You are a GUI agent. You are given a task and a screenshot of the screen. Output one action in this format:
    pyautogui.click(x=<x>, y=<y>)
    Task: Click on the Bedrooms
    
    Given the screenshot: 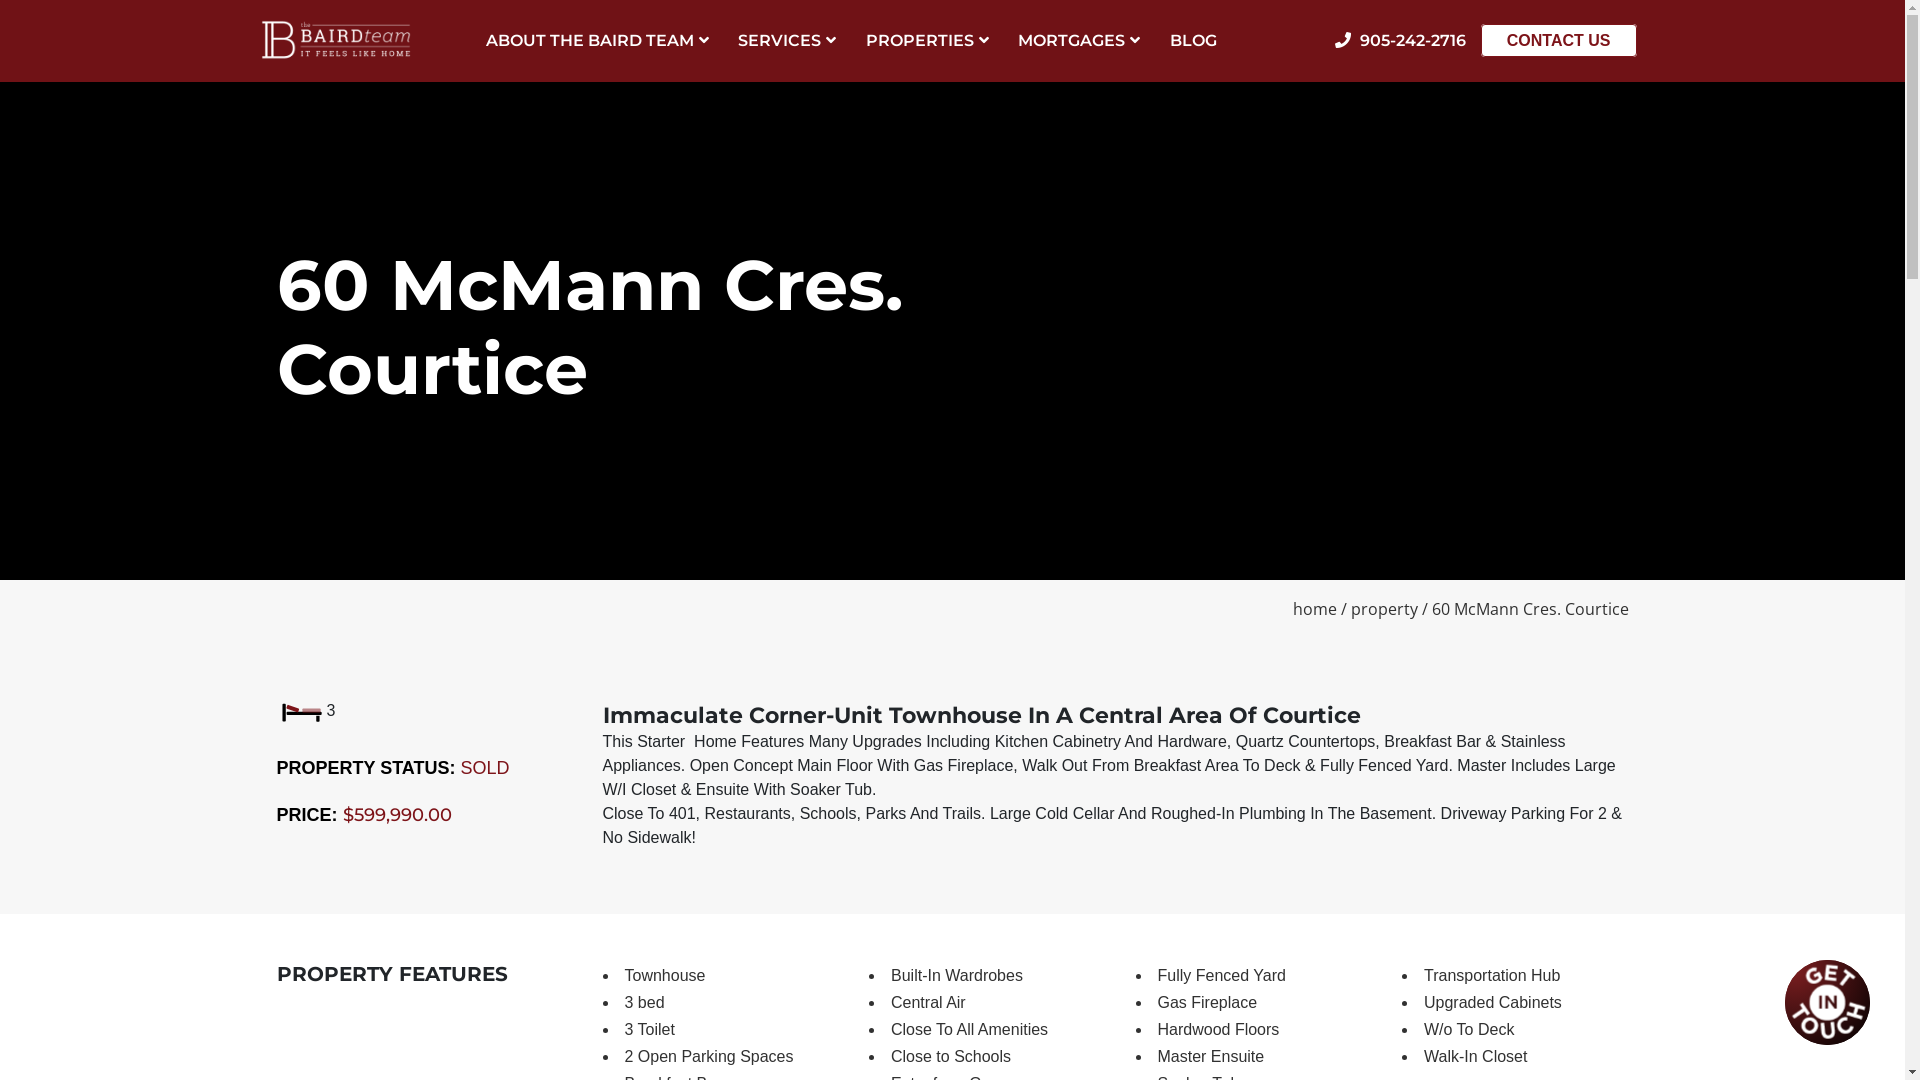 What is the action you would take?
    pyautogui.click(x=301, y=712)
    